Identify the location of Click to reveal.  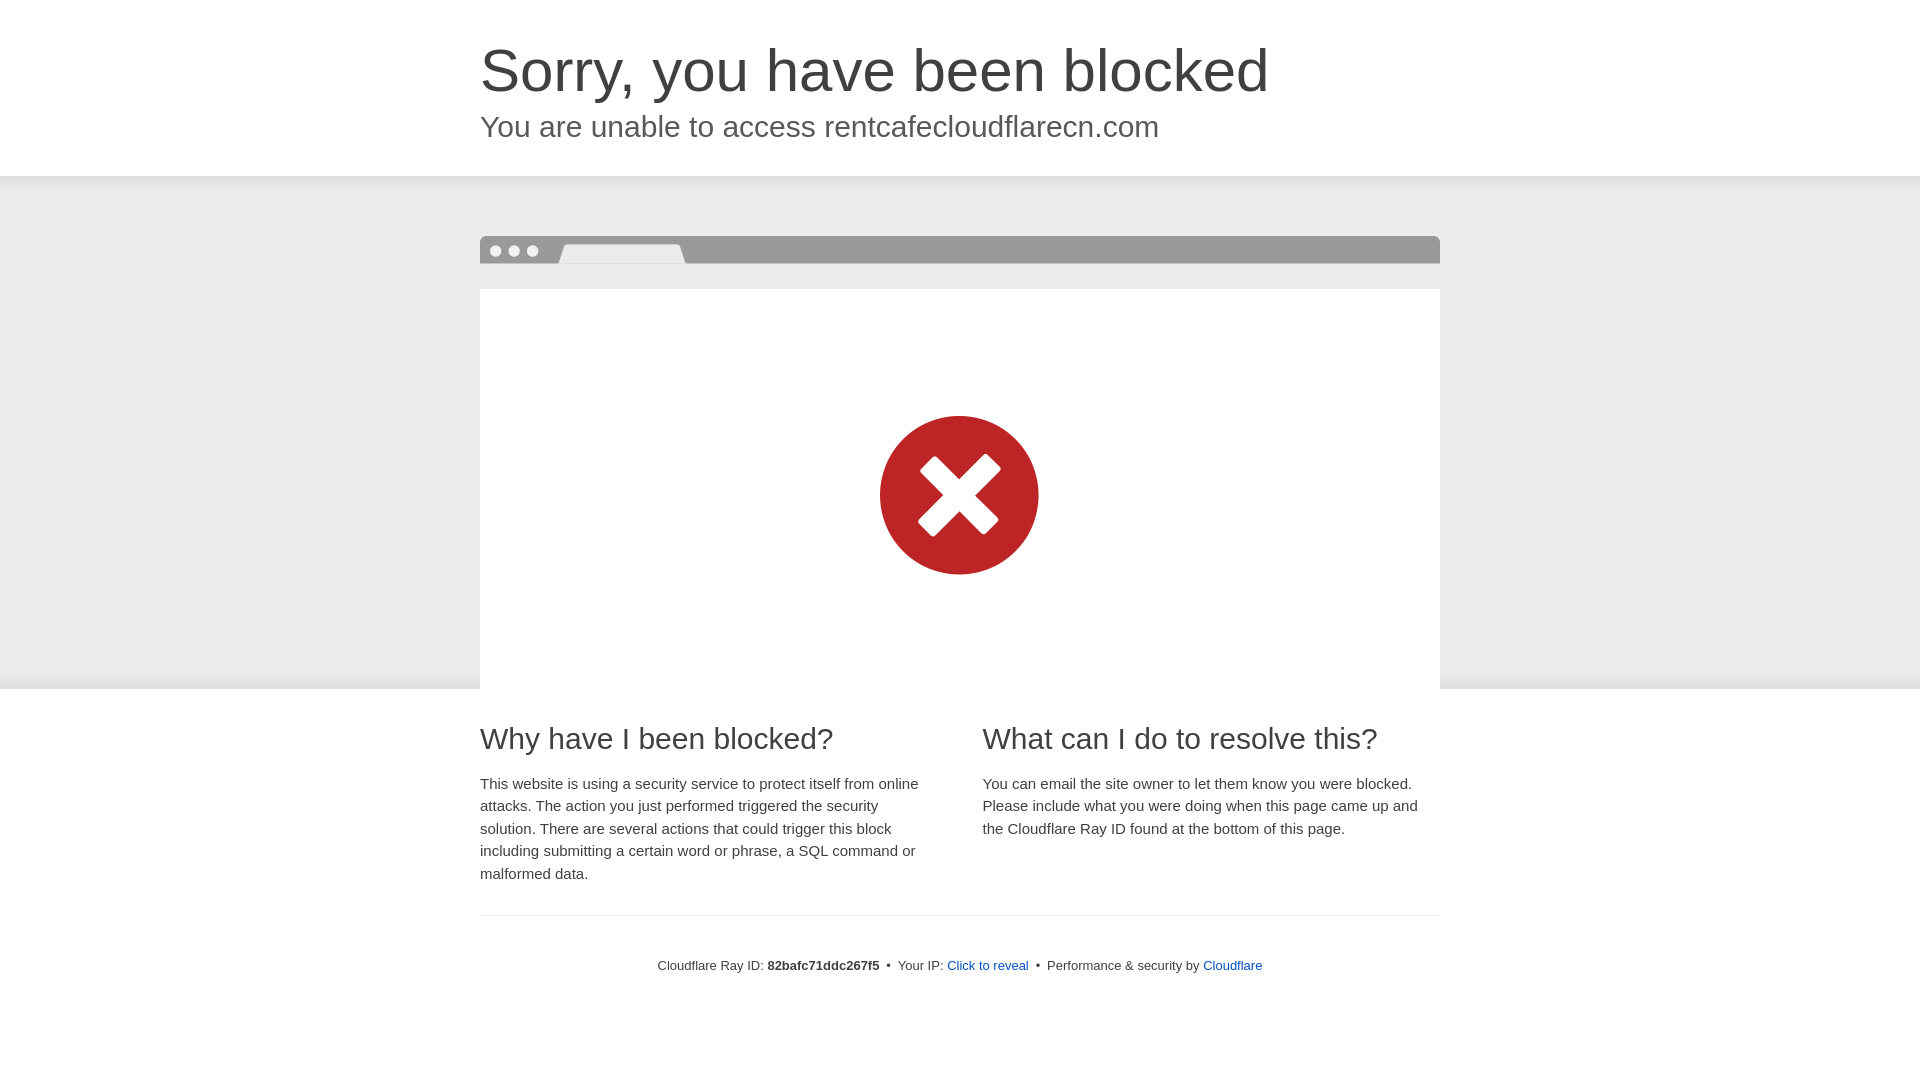
(988, 966).